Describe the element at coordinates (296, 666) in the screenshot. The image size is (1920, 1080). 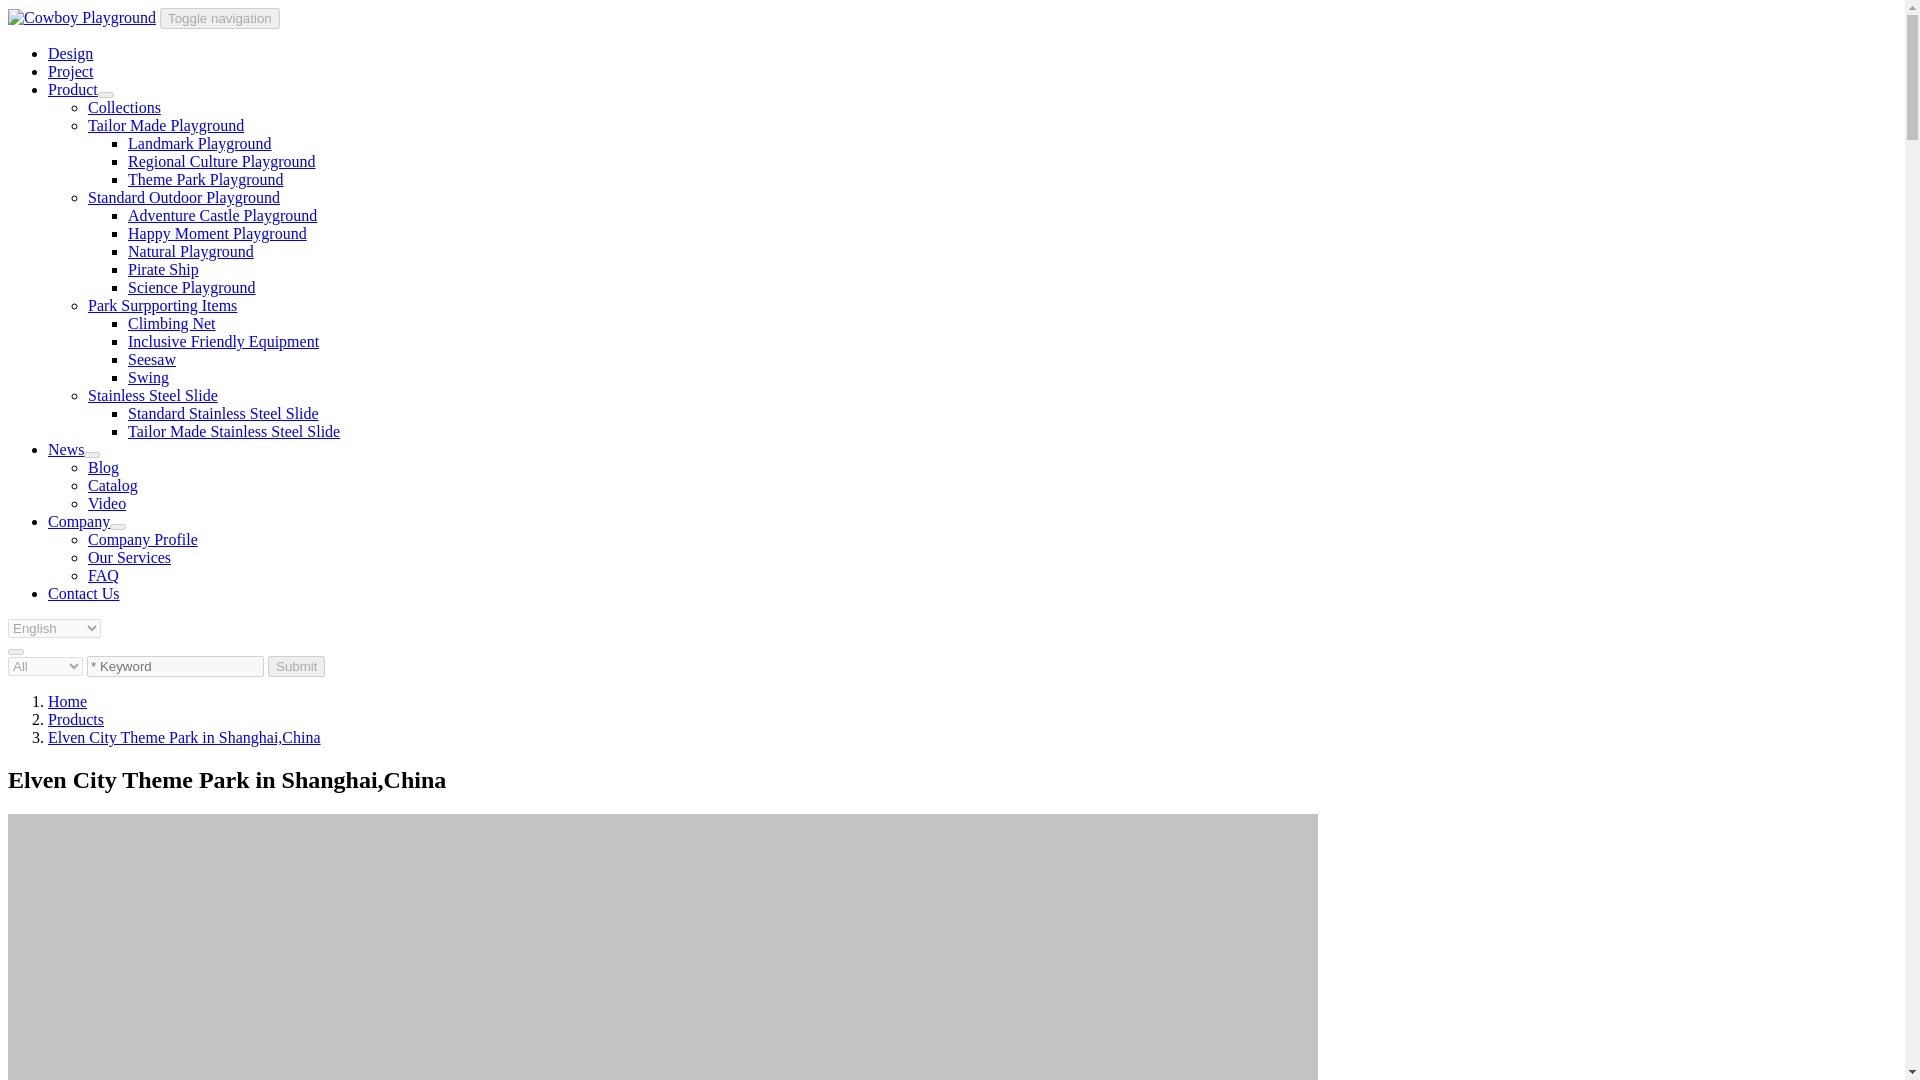
I see `Submit` at that location.